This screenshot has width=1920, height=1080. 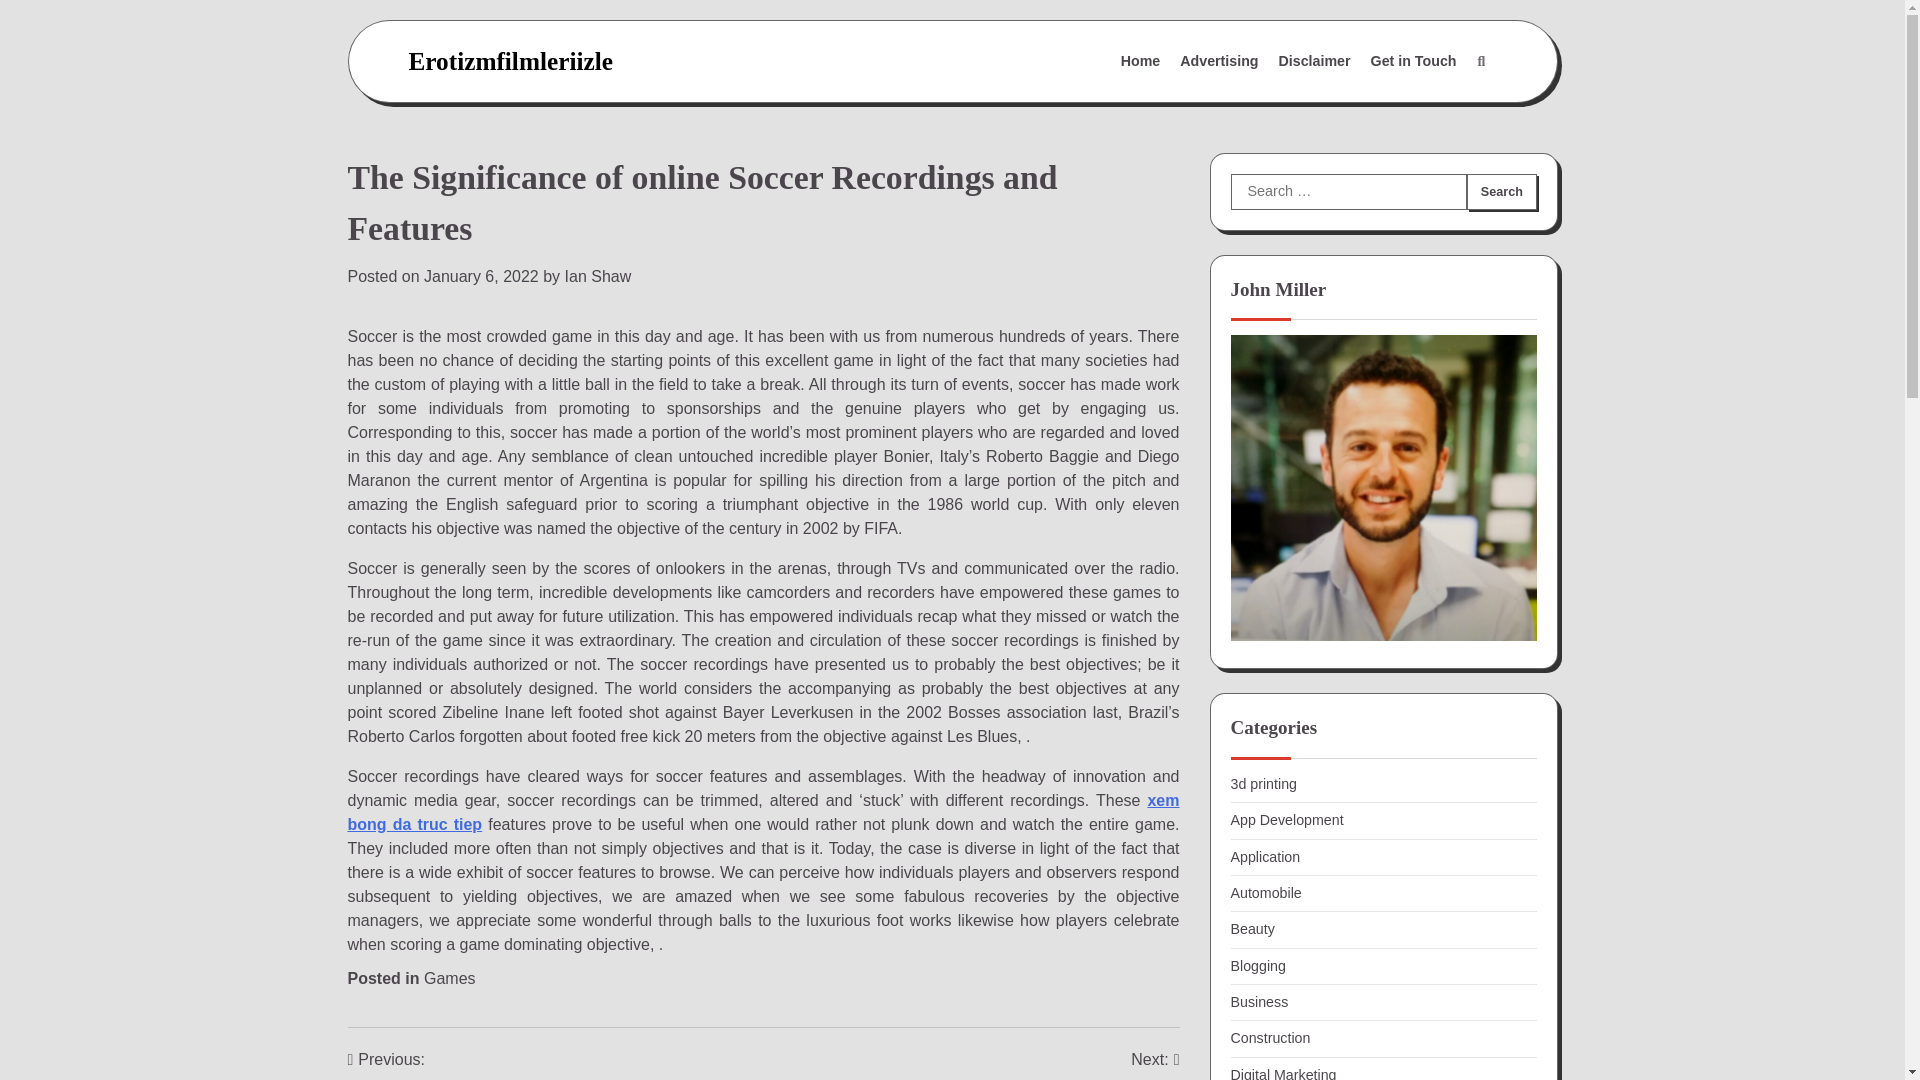 What do you see at coordinates (1263, 784) in the screenshot?
I see `3d printing` at bounding box center [1263, 784].